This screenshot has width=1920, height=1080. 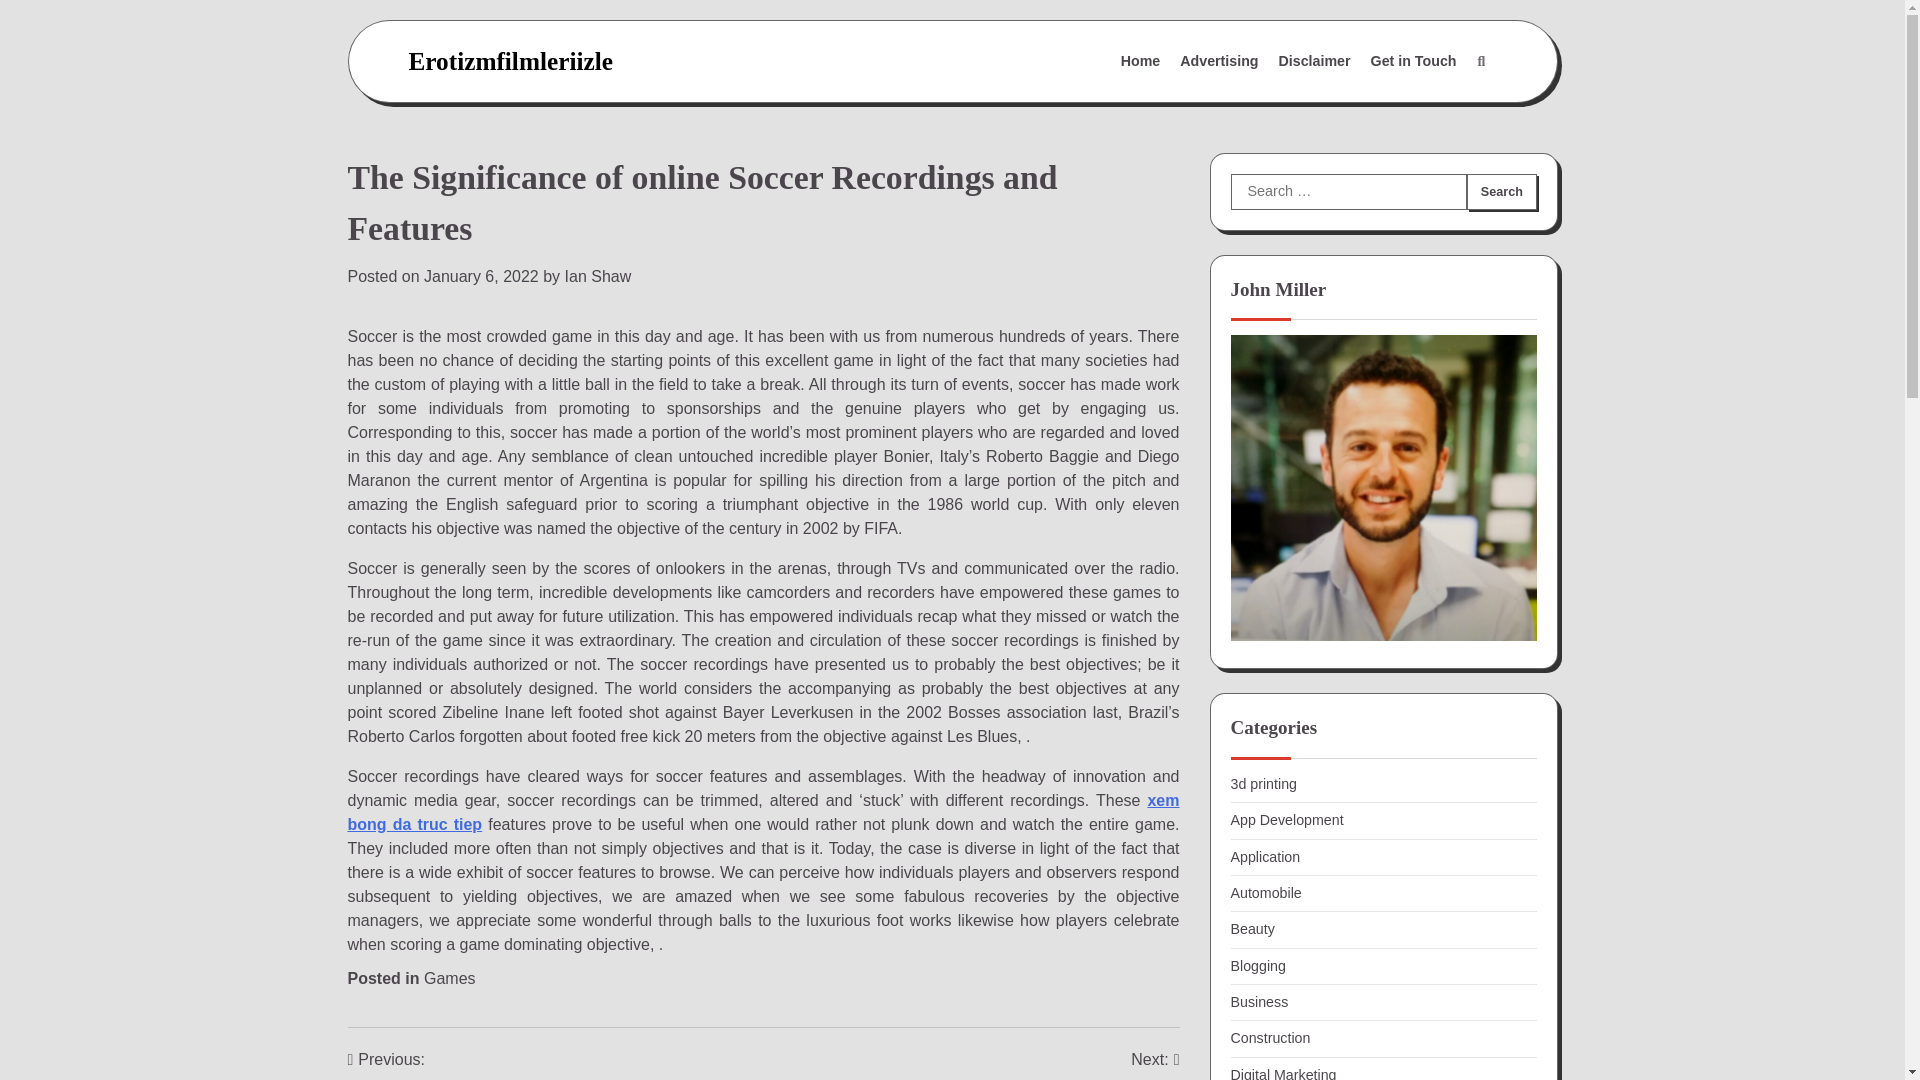 What do you see at coordinates (1263, 784) in the screenshot?
I see `3d printing` at bounding box center [1263, 784].